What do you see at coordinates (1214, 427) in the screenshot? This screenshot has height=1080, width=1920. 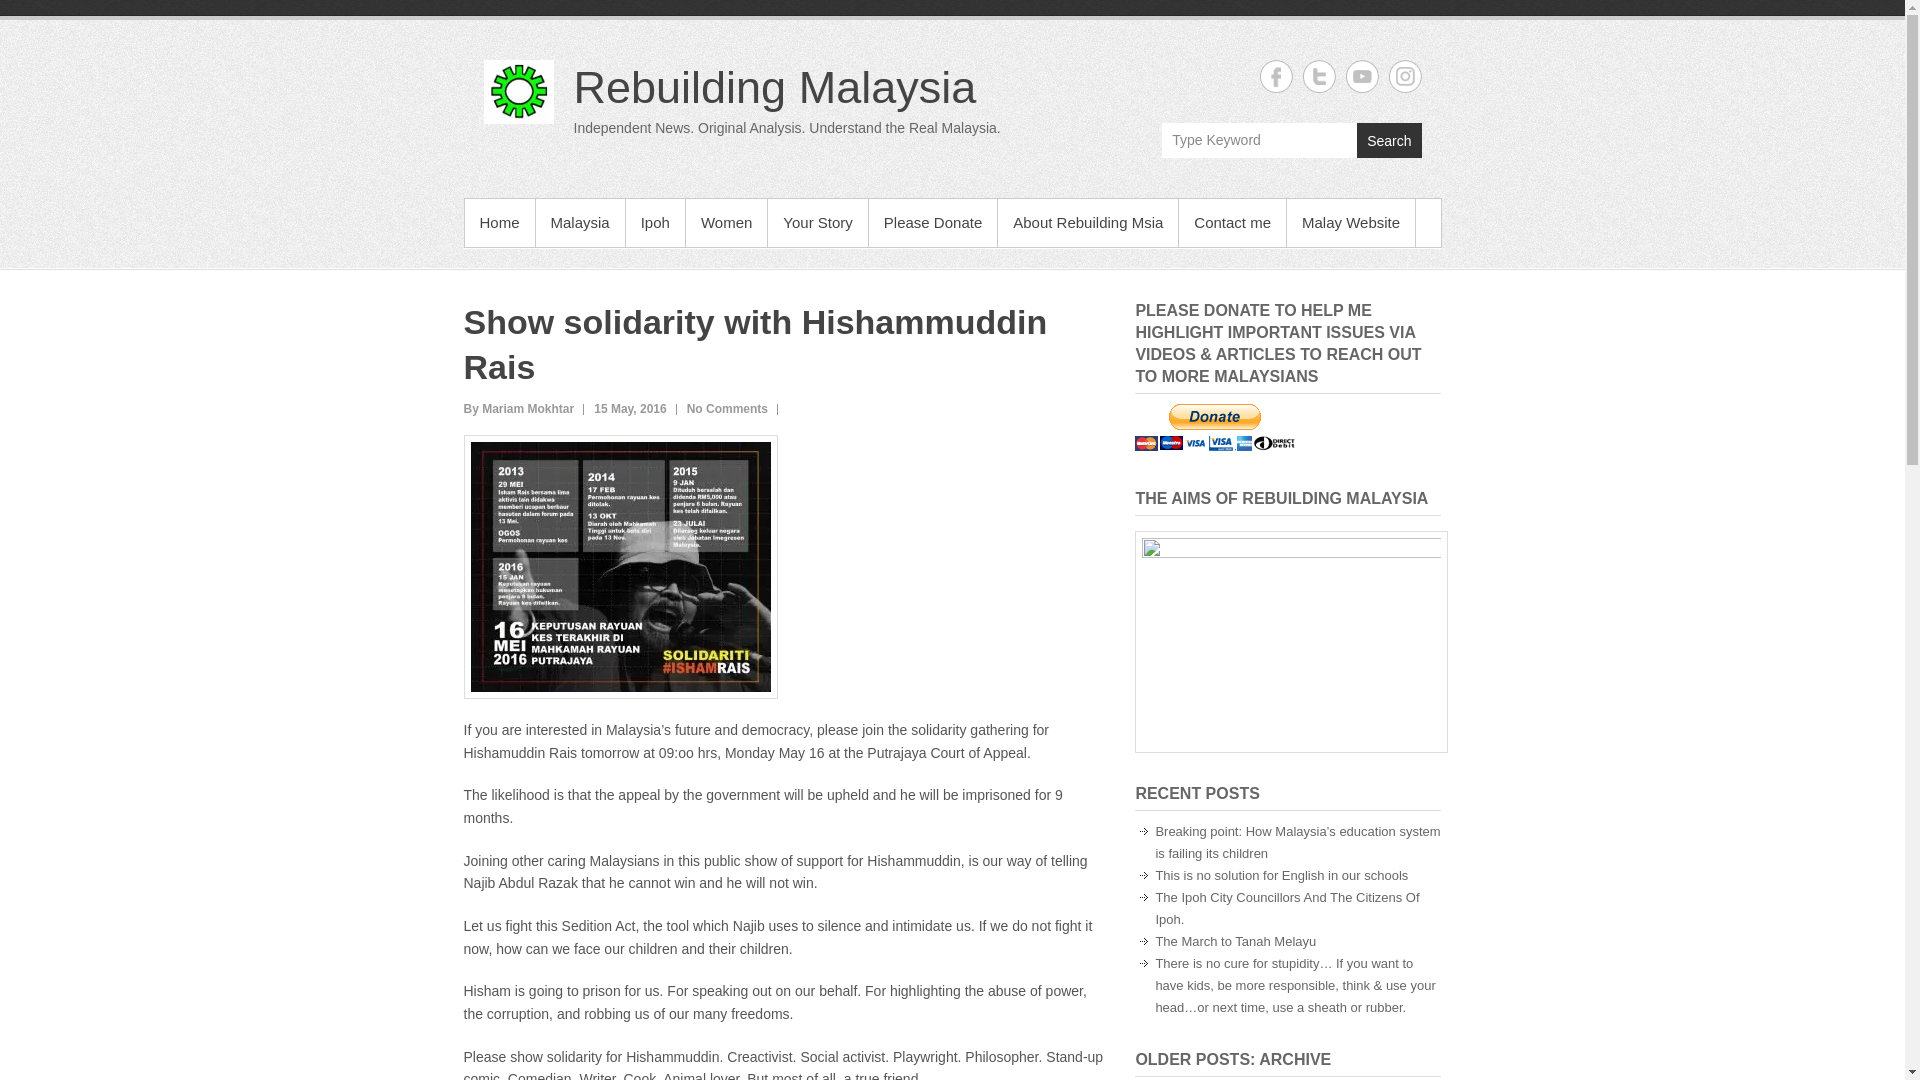 I see `PayPal - The safer, easier way to pay online!` at bounding box center [1214, 427].